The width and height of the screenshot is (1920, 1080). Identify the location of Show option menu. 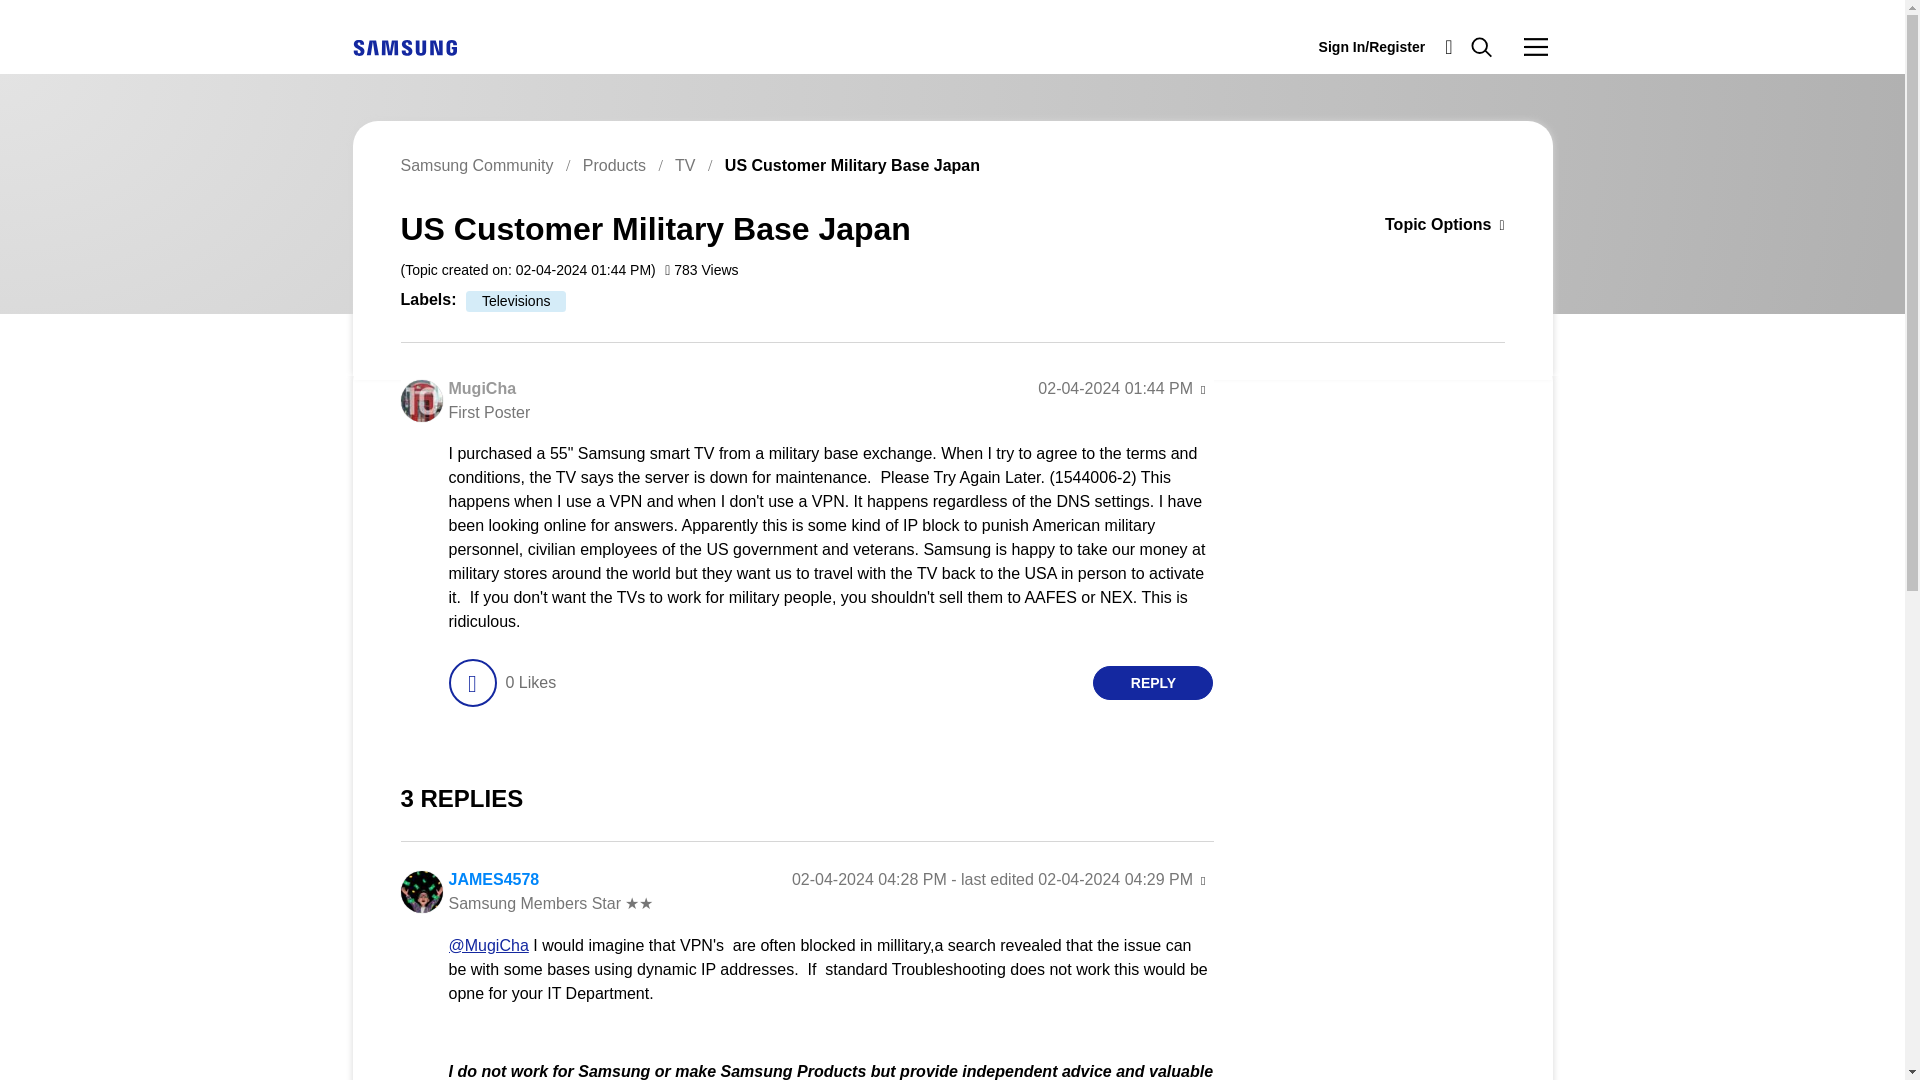
(1202, 390).